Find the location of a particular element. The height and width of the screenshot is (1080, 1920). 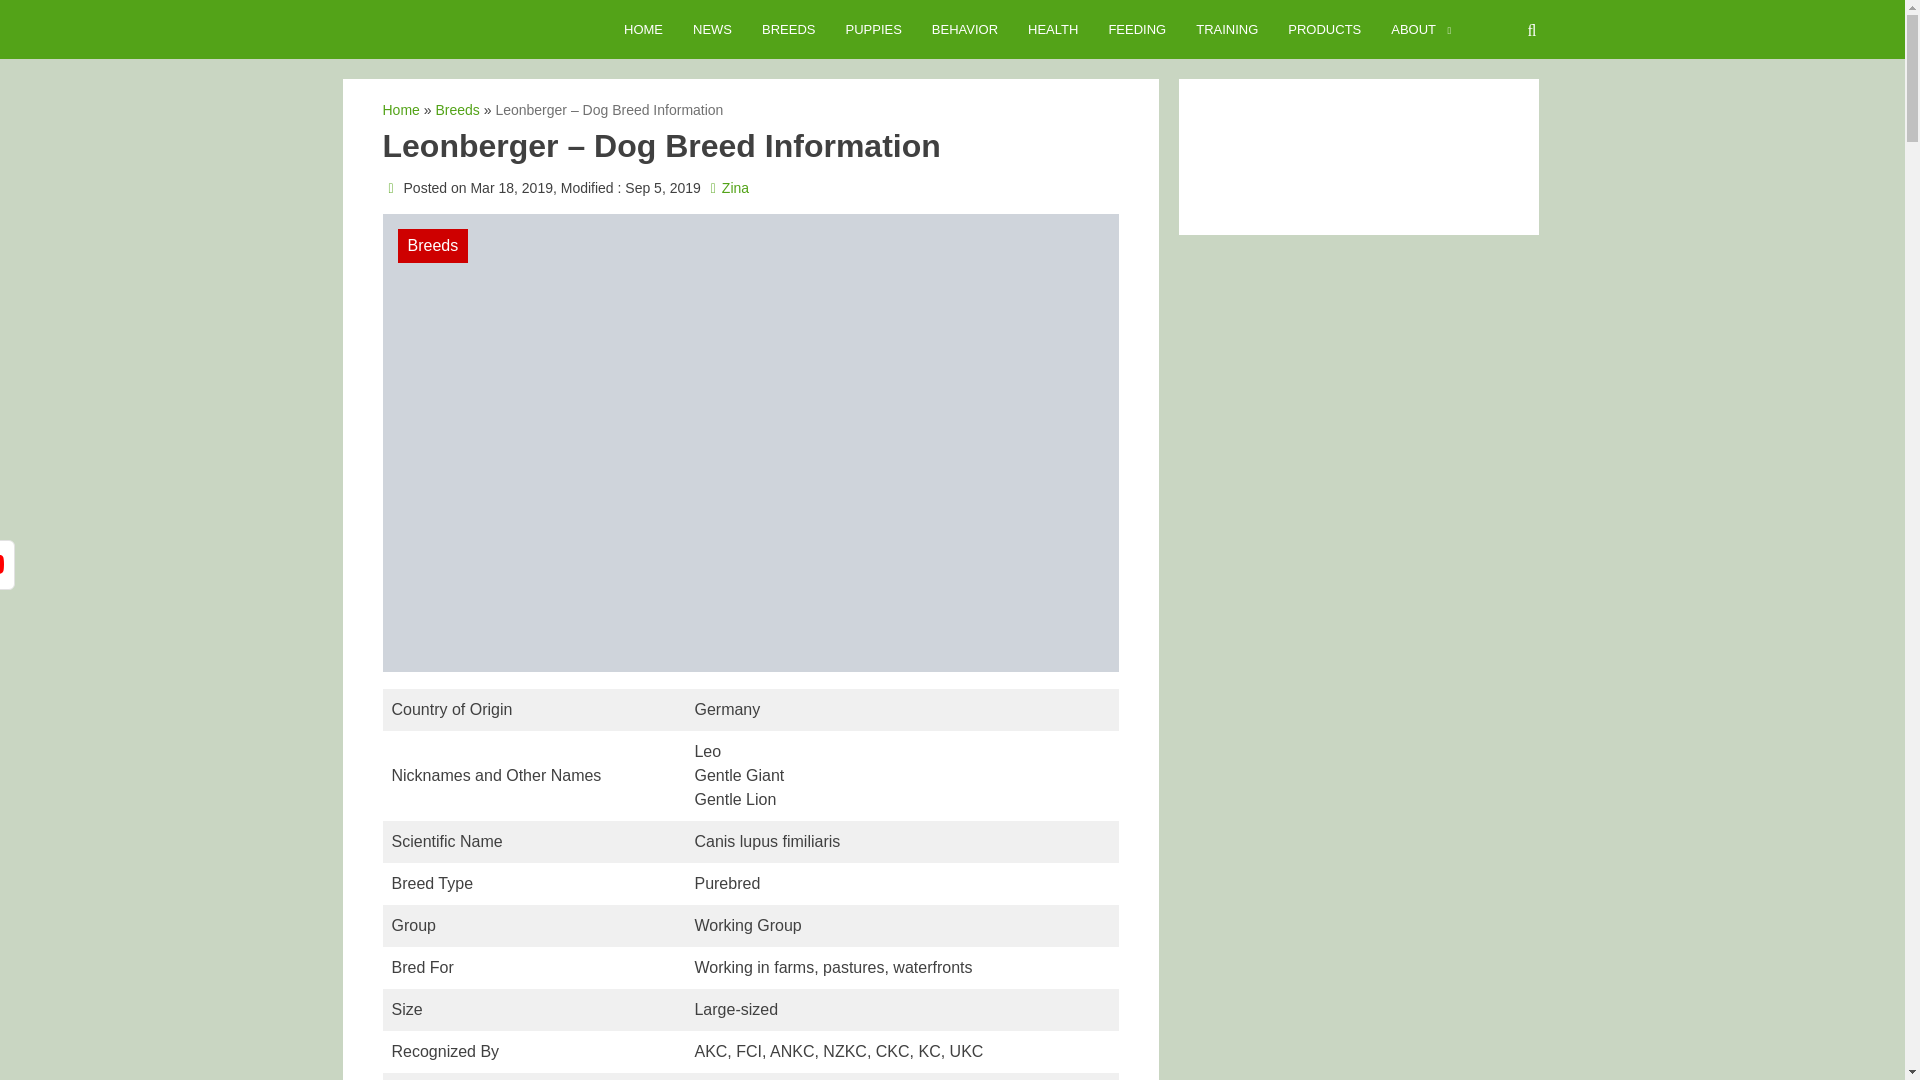

BREEDS is located at coordinates (788, 30).